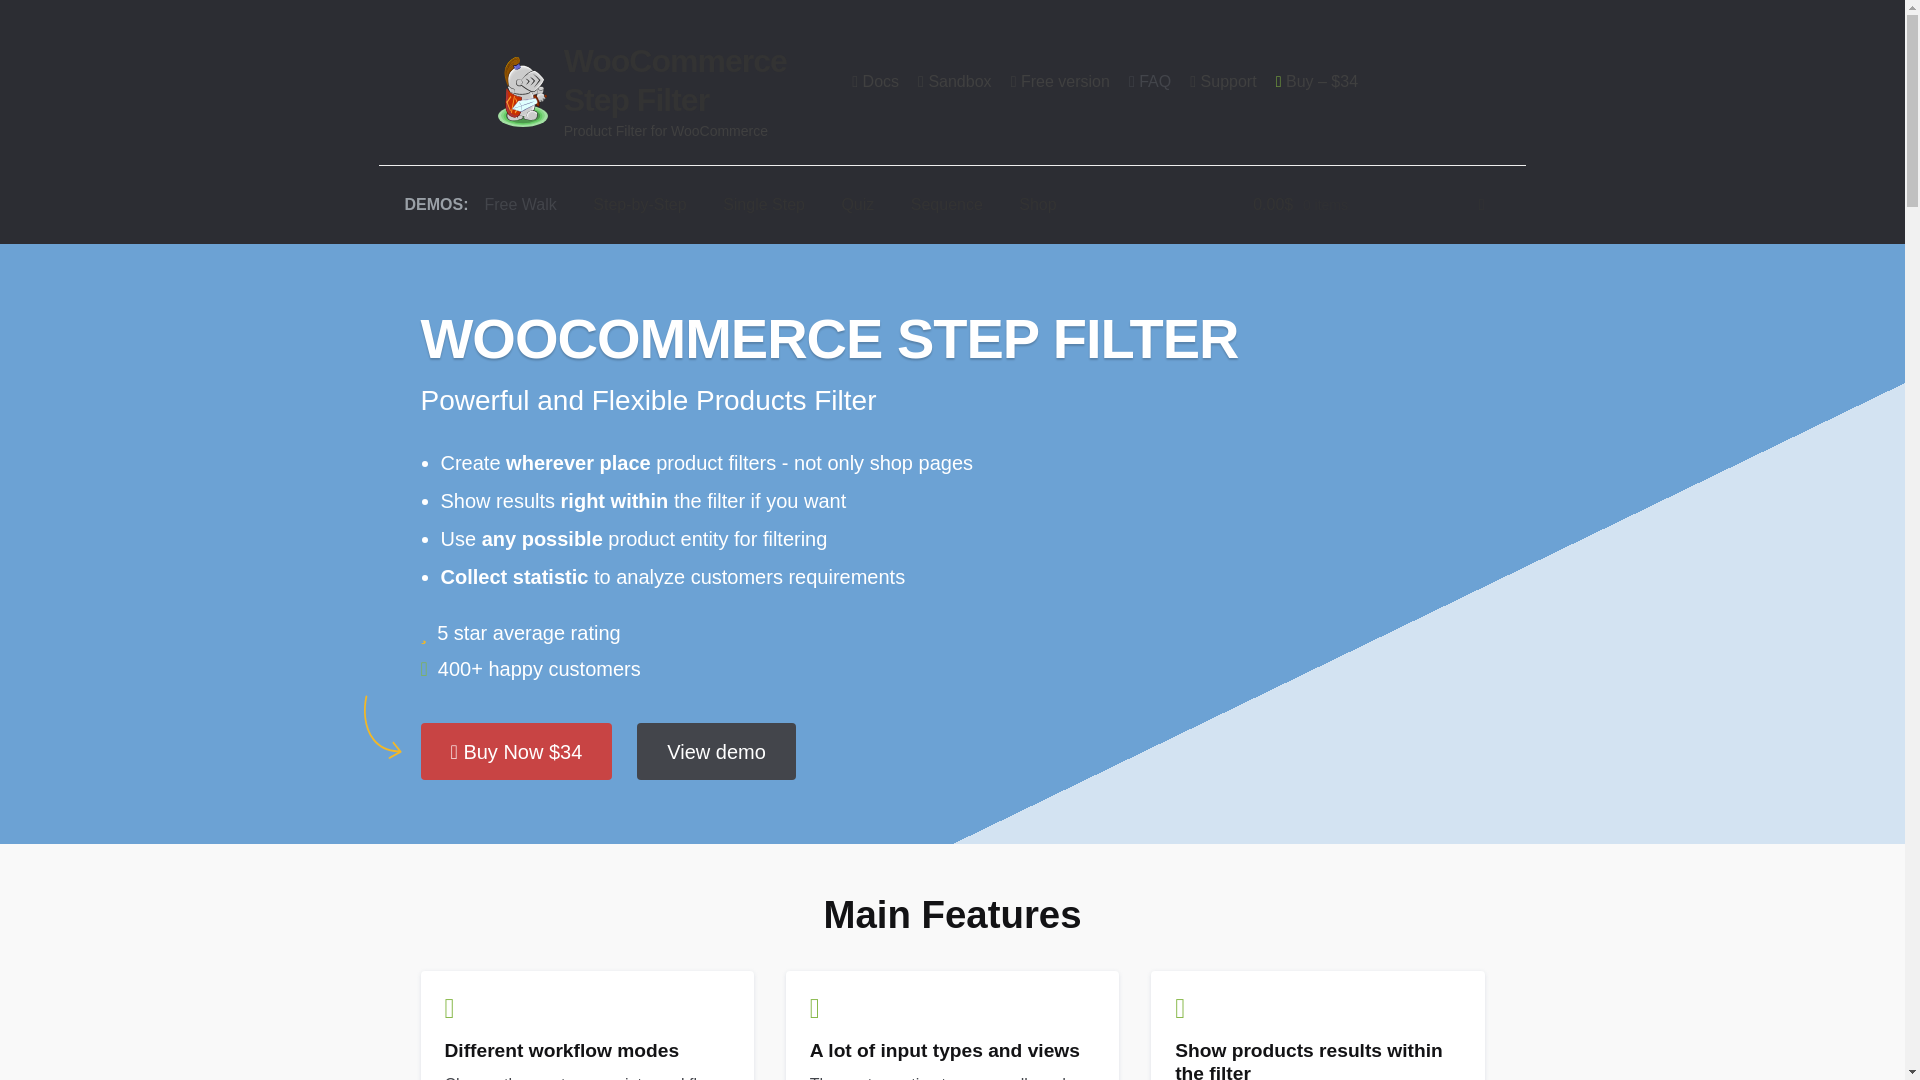 The image size is (1920, 1080). Describe the element at coordinates (1224, 82) in the screenshot. I see `Support` at that location.